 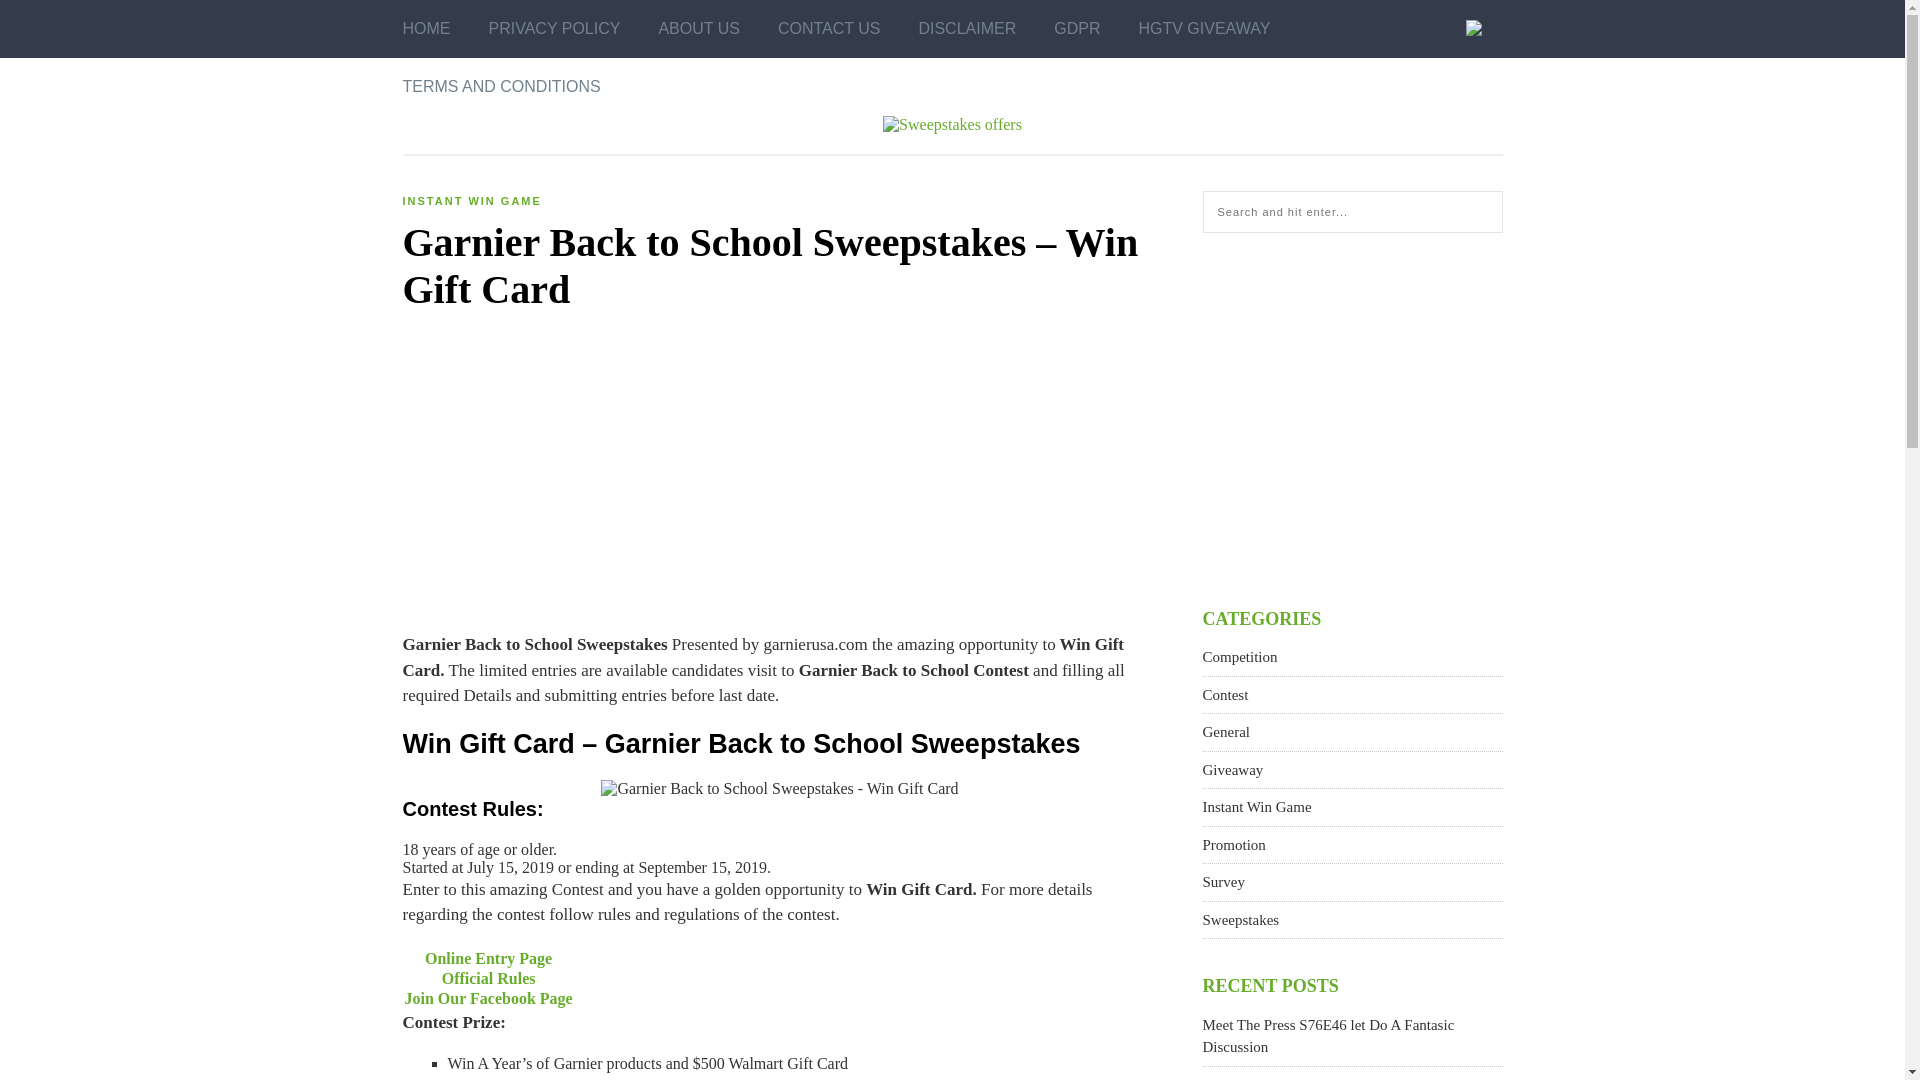 What do you see at coordinates (829, 29) in the screenshot?
I see `CONTACT US` at bounding box center [829, 29].